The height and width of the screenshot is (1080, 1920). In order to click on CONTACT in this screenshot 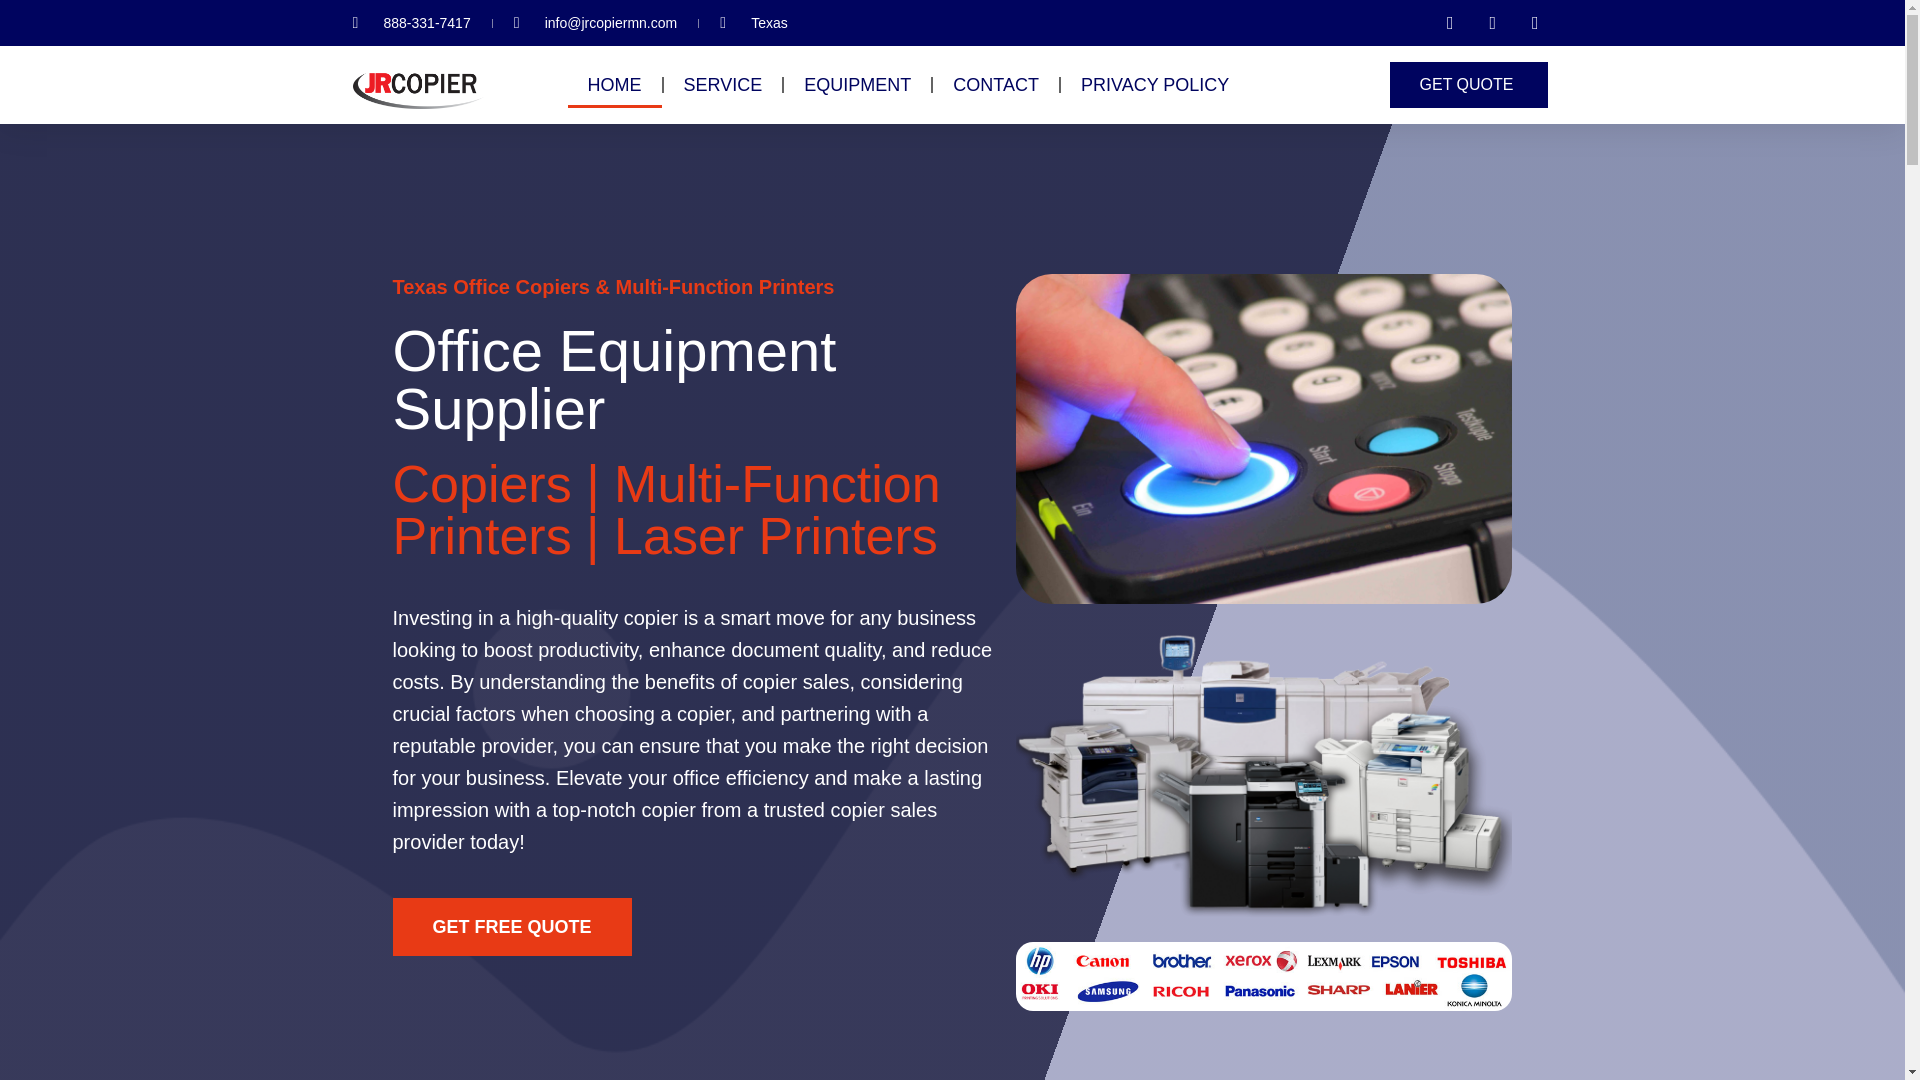, I will do `click(996, 84)`.